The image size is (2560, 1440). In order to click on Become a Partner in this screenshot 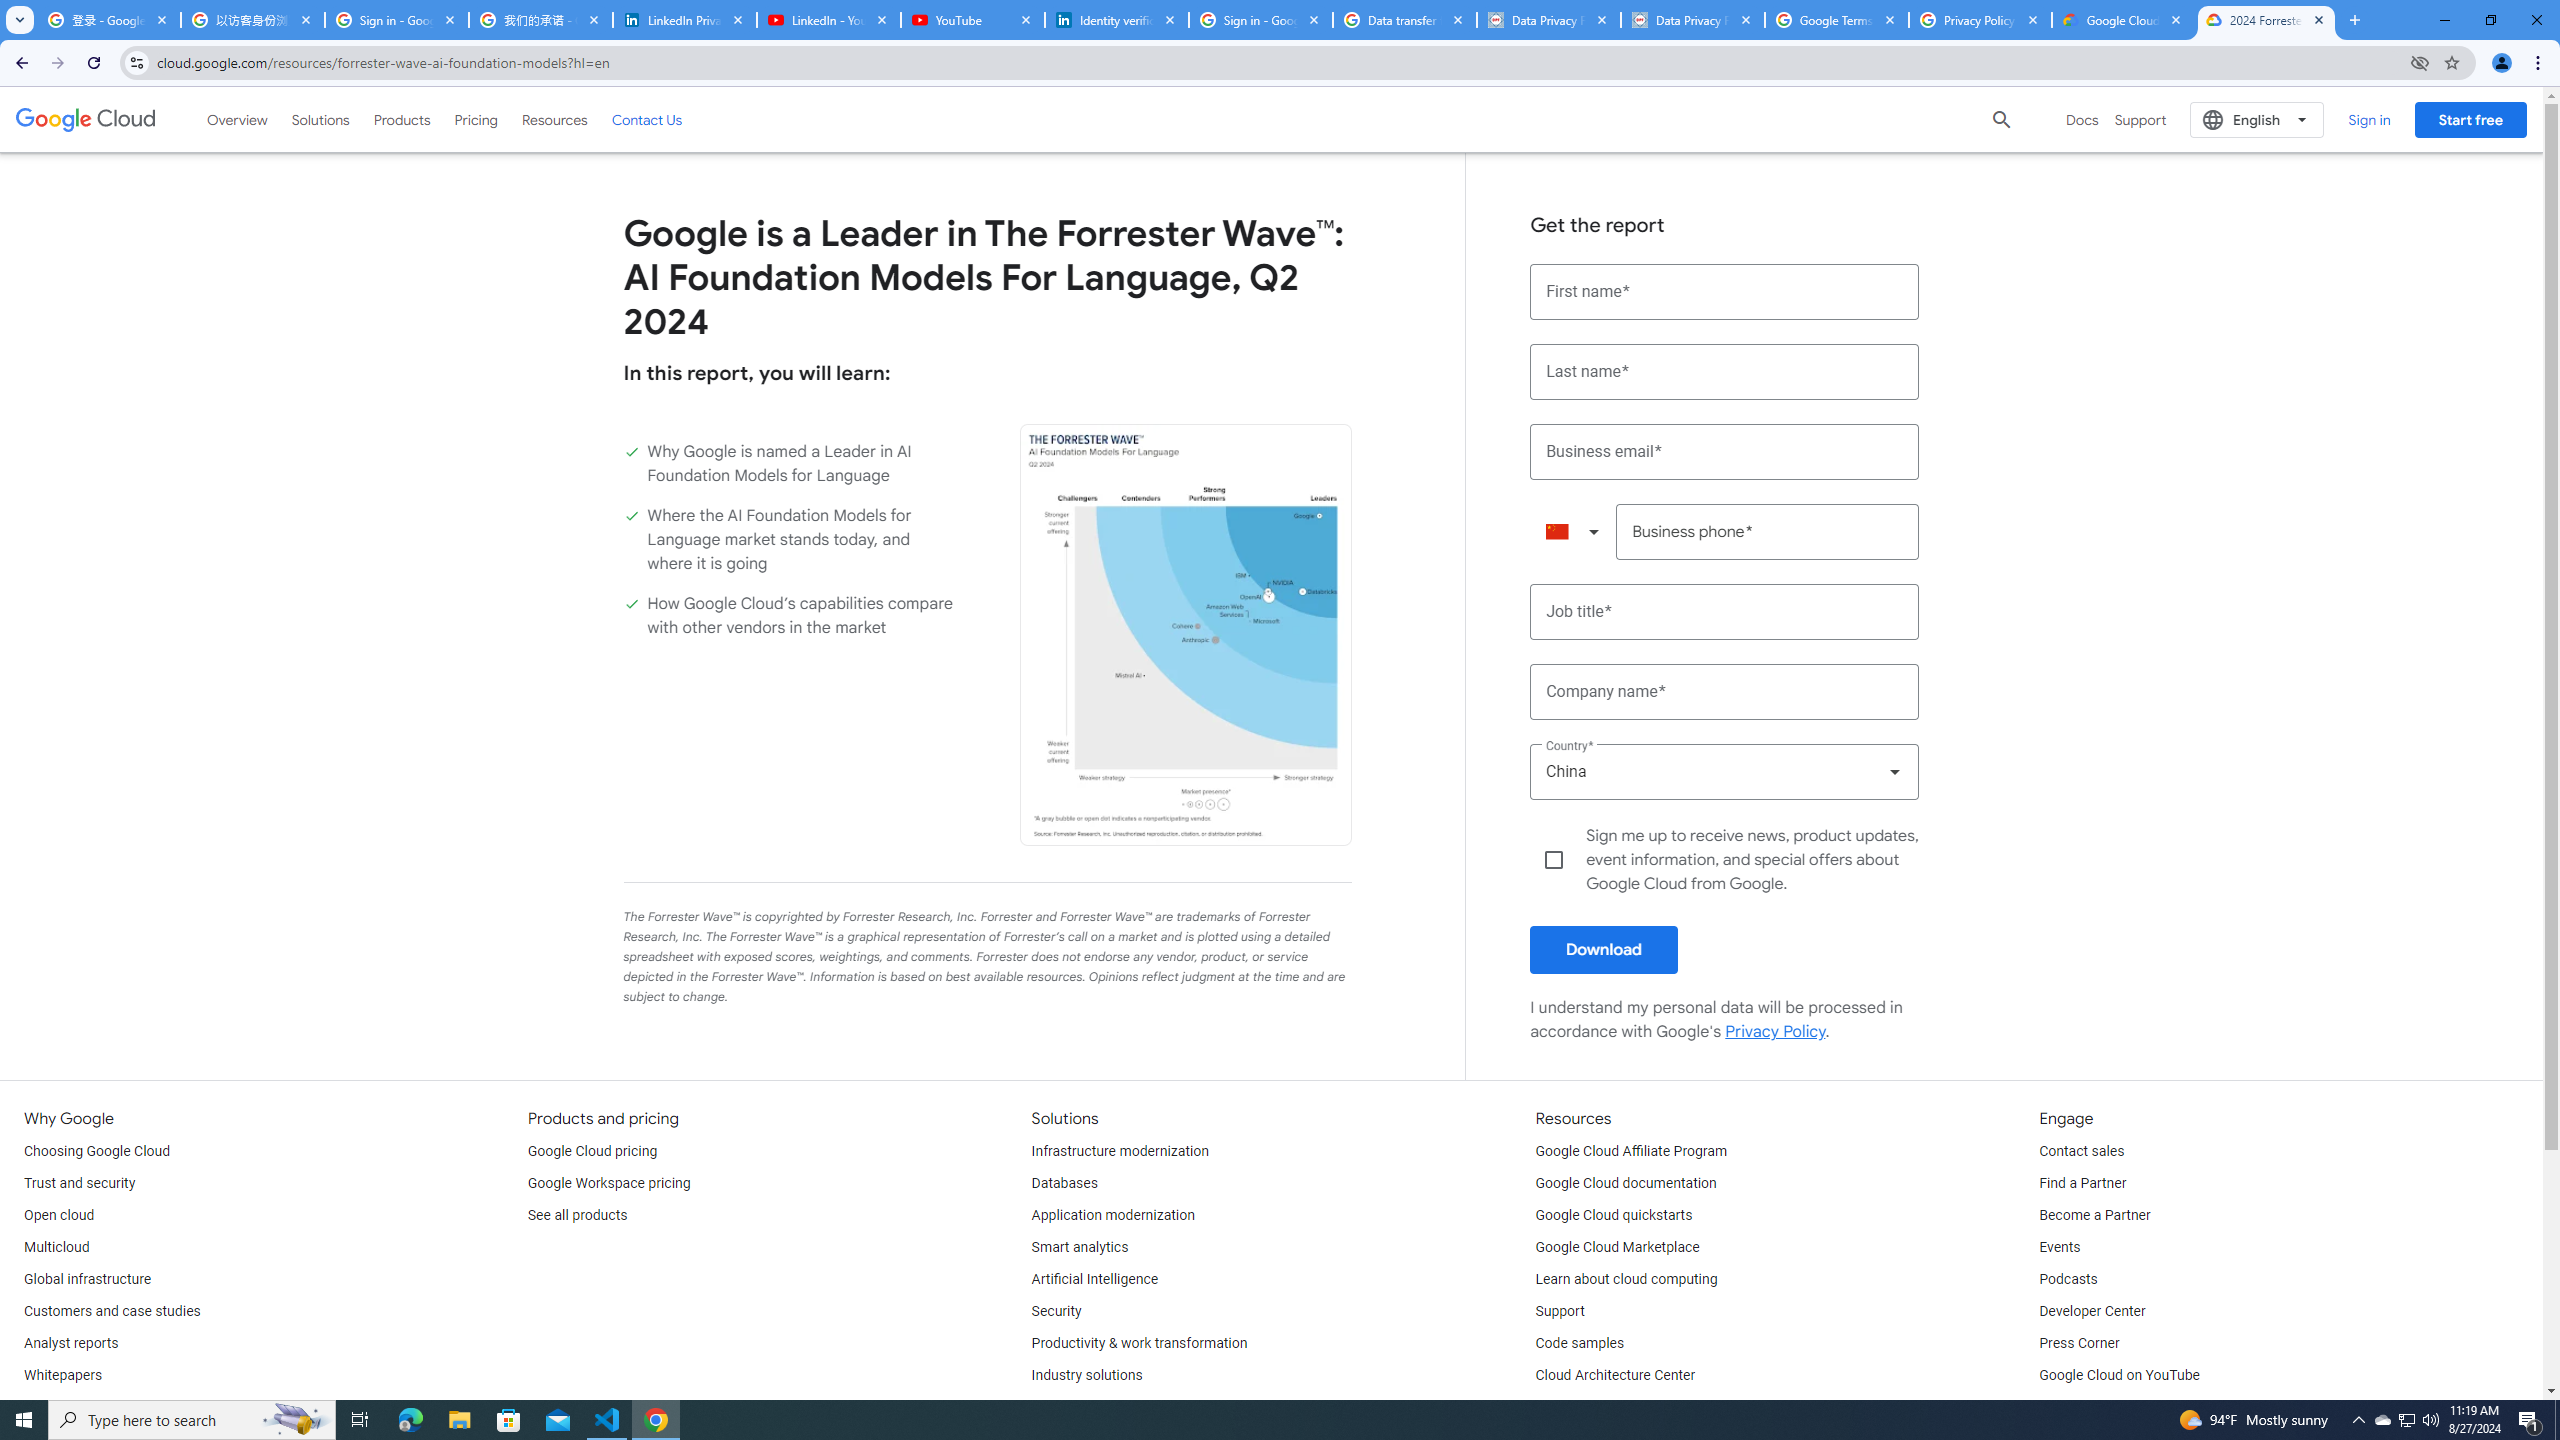, I will do `click(2094, 1216)`.